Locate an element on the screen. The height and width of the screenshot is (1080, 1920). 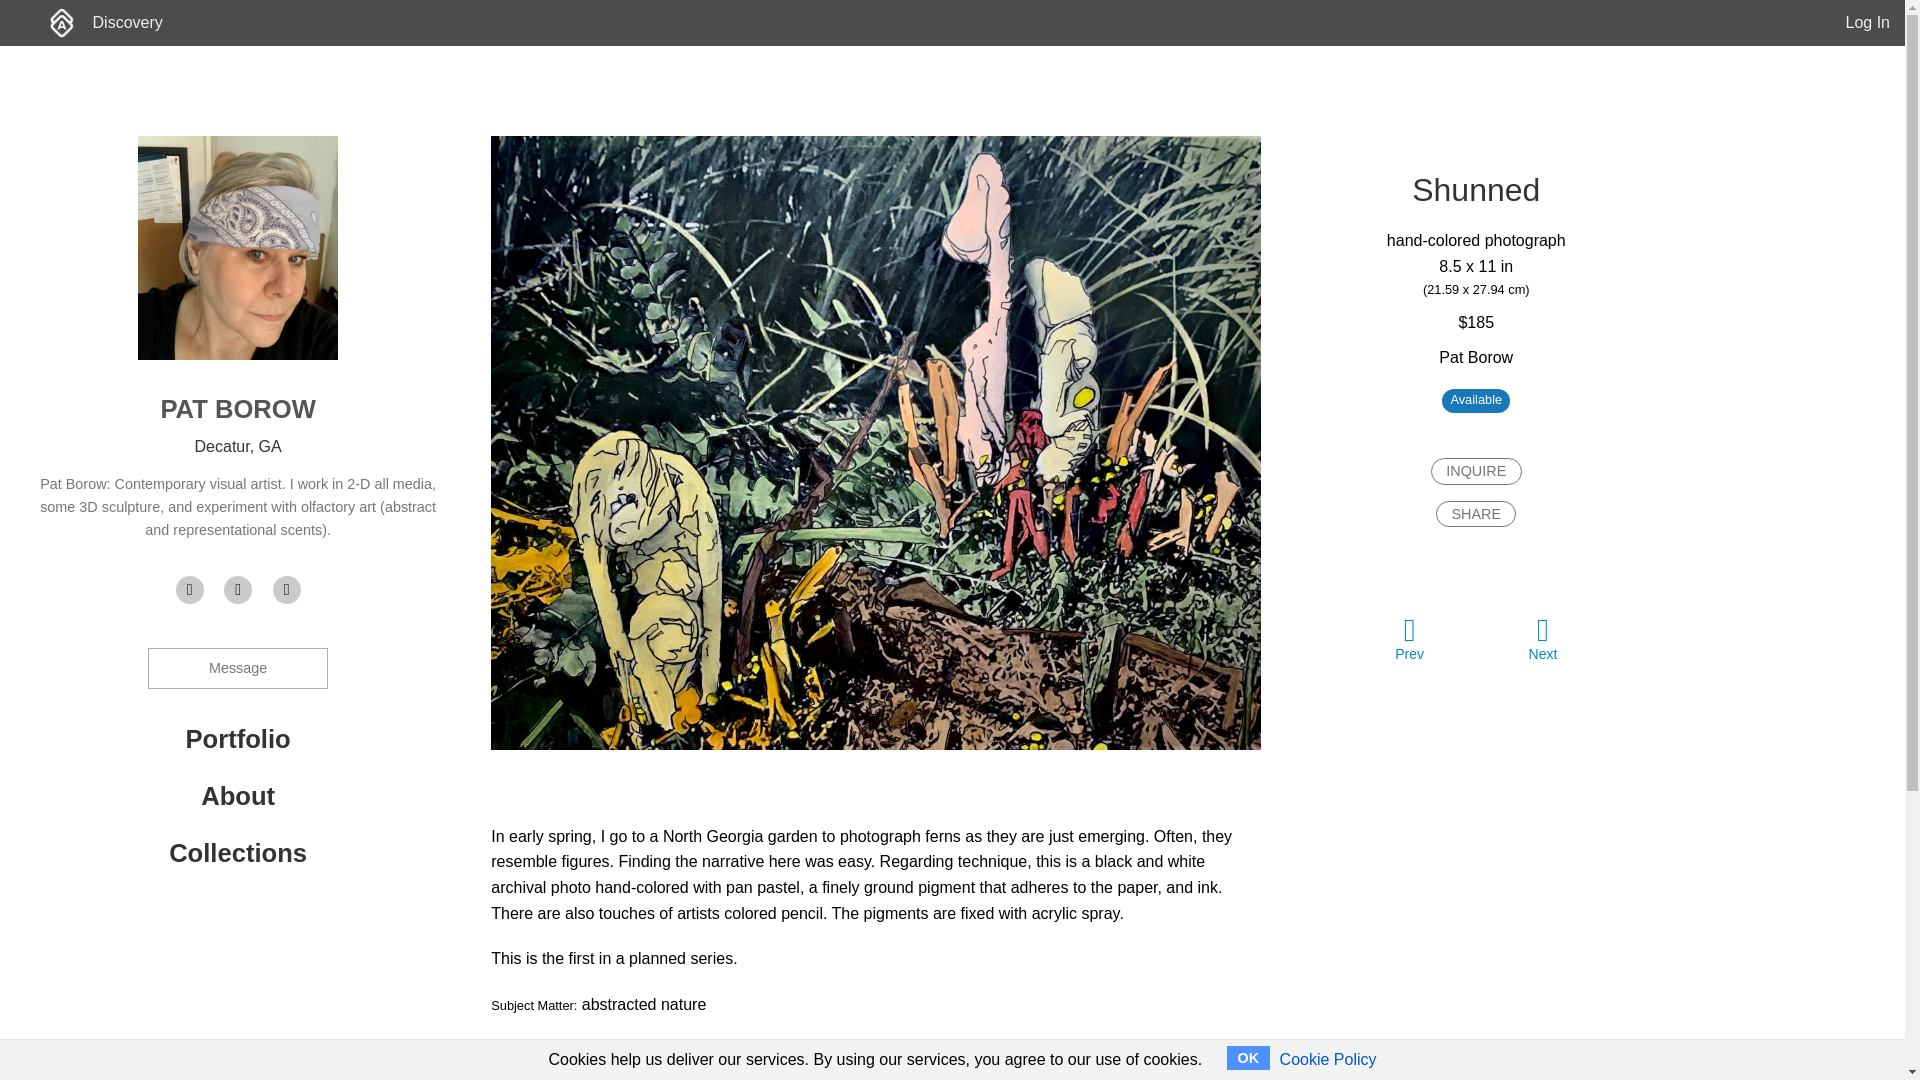
Portfolio is located at coordinates (238, 738).